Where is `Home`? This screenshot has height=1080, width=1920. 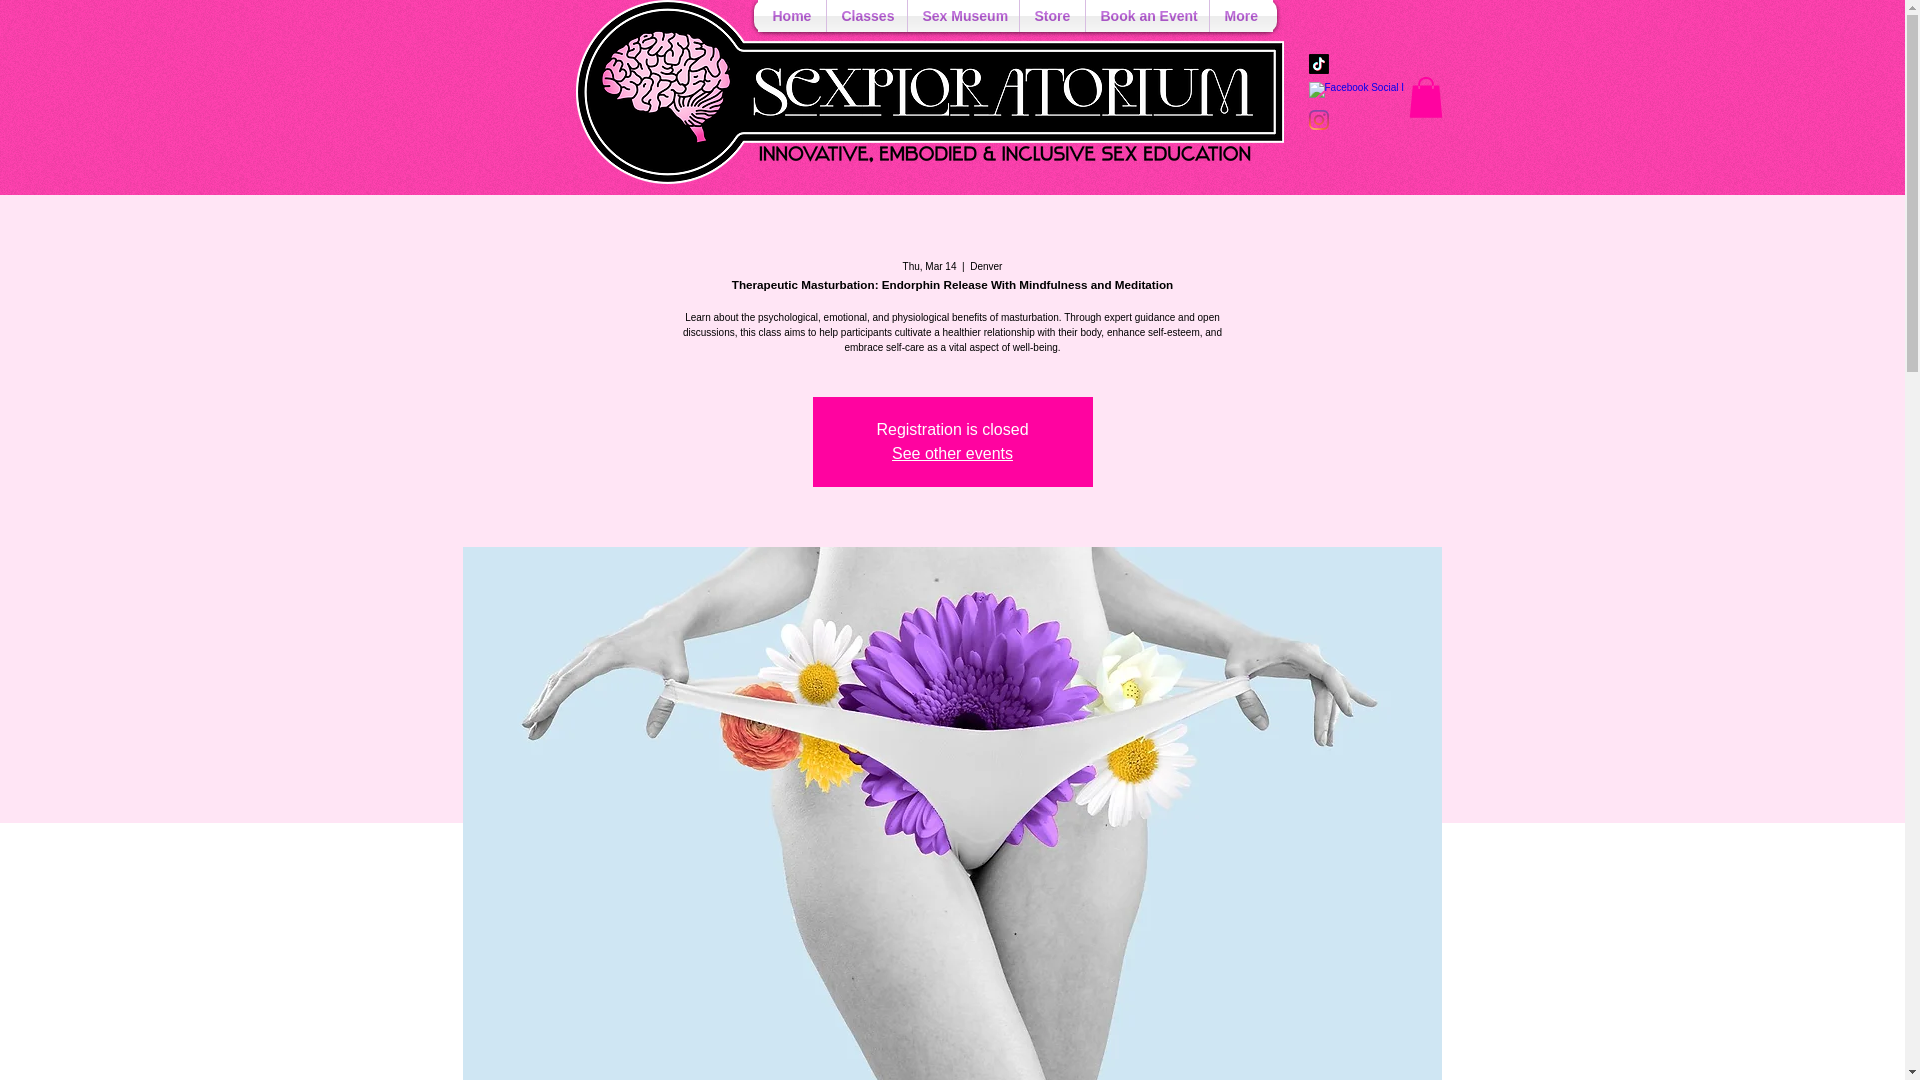
Home is located at coordinates (792, 16).